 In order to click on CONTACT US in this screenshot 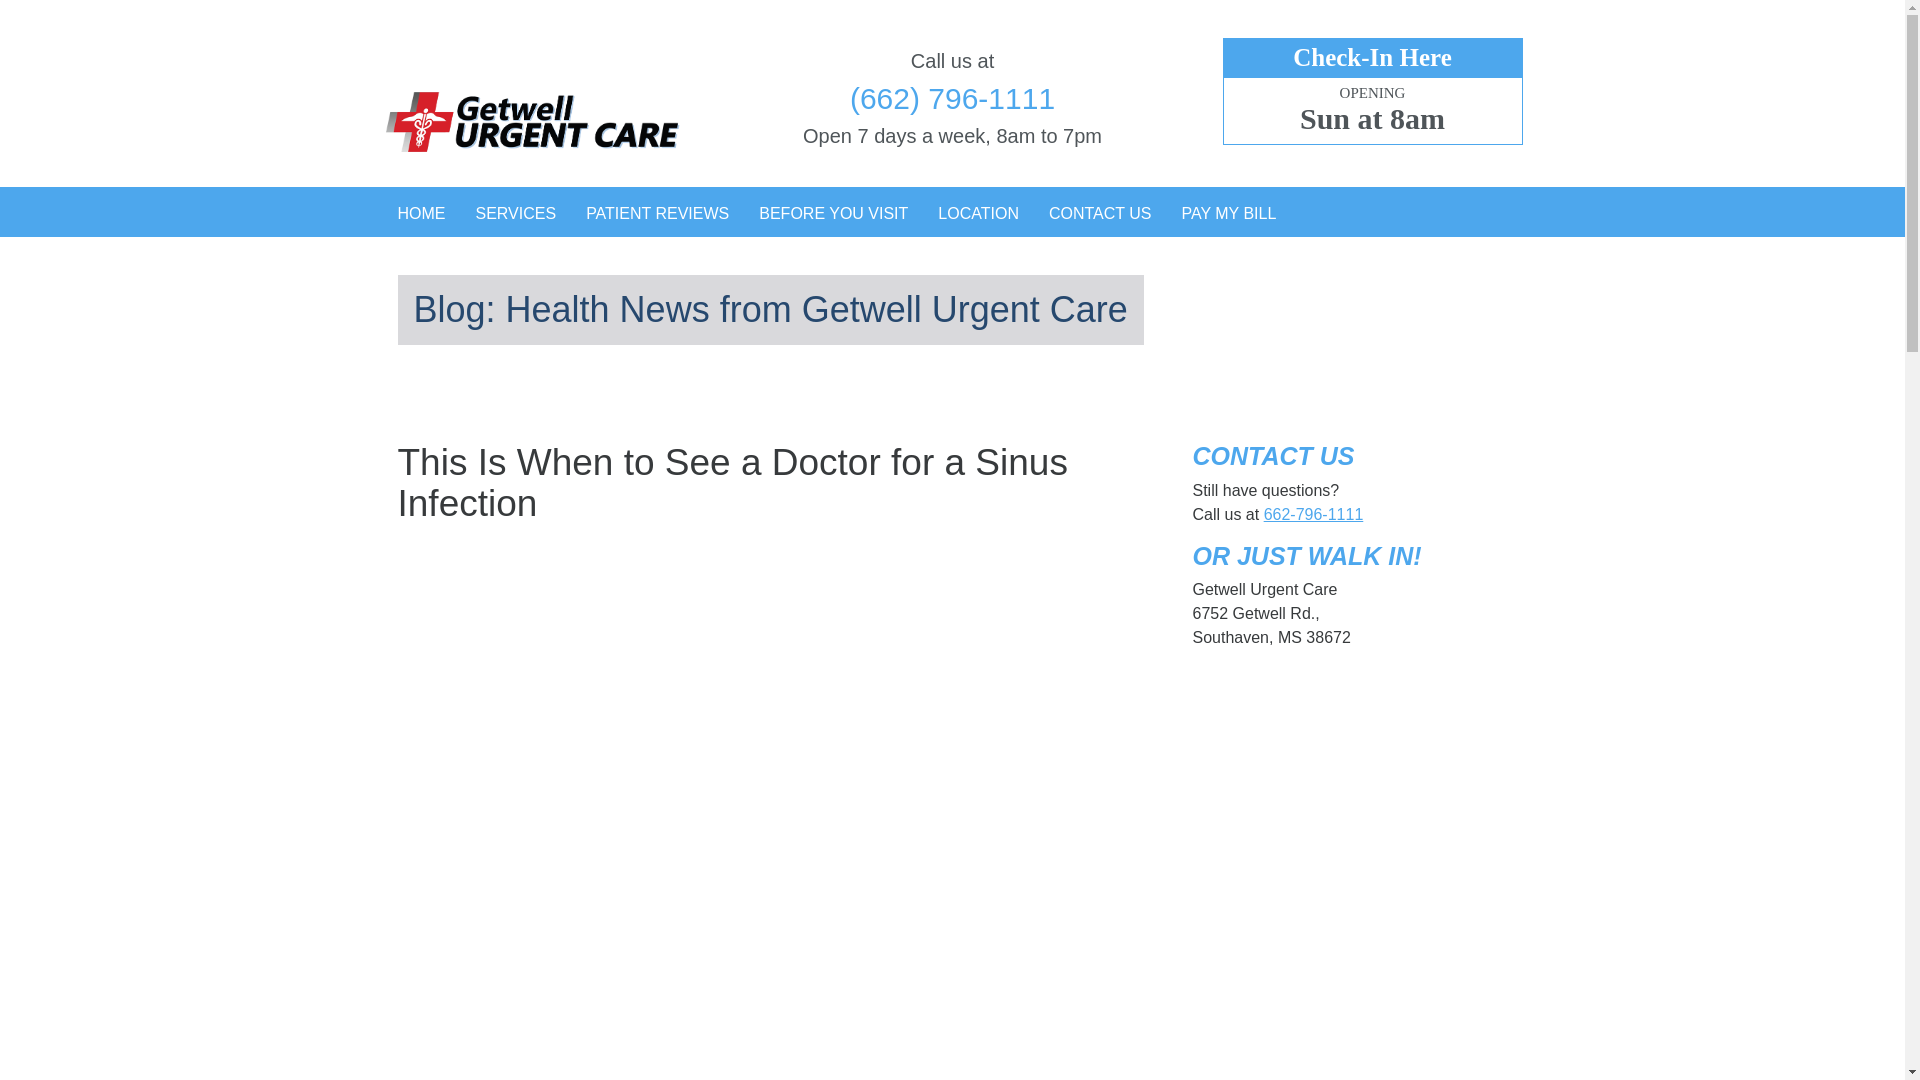, I will do `click(1100, 213)`.